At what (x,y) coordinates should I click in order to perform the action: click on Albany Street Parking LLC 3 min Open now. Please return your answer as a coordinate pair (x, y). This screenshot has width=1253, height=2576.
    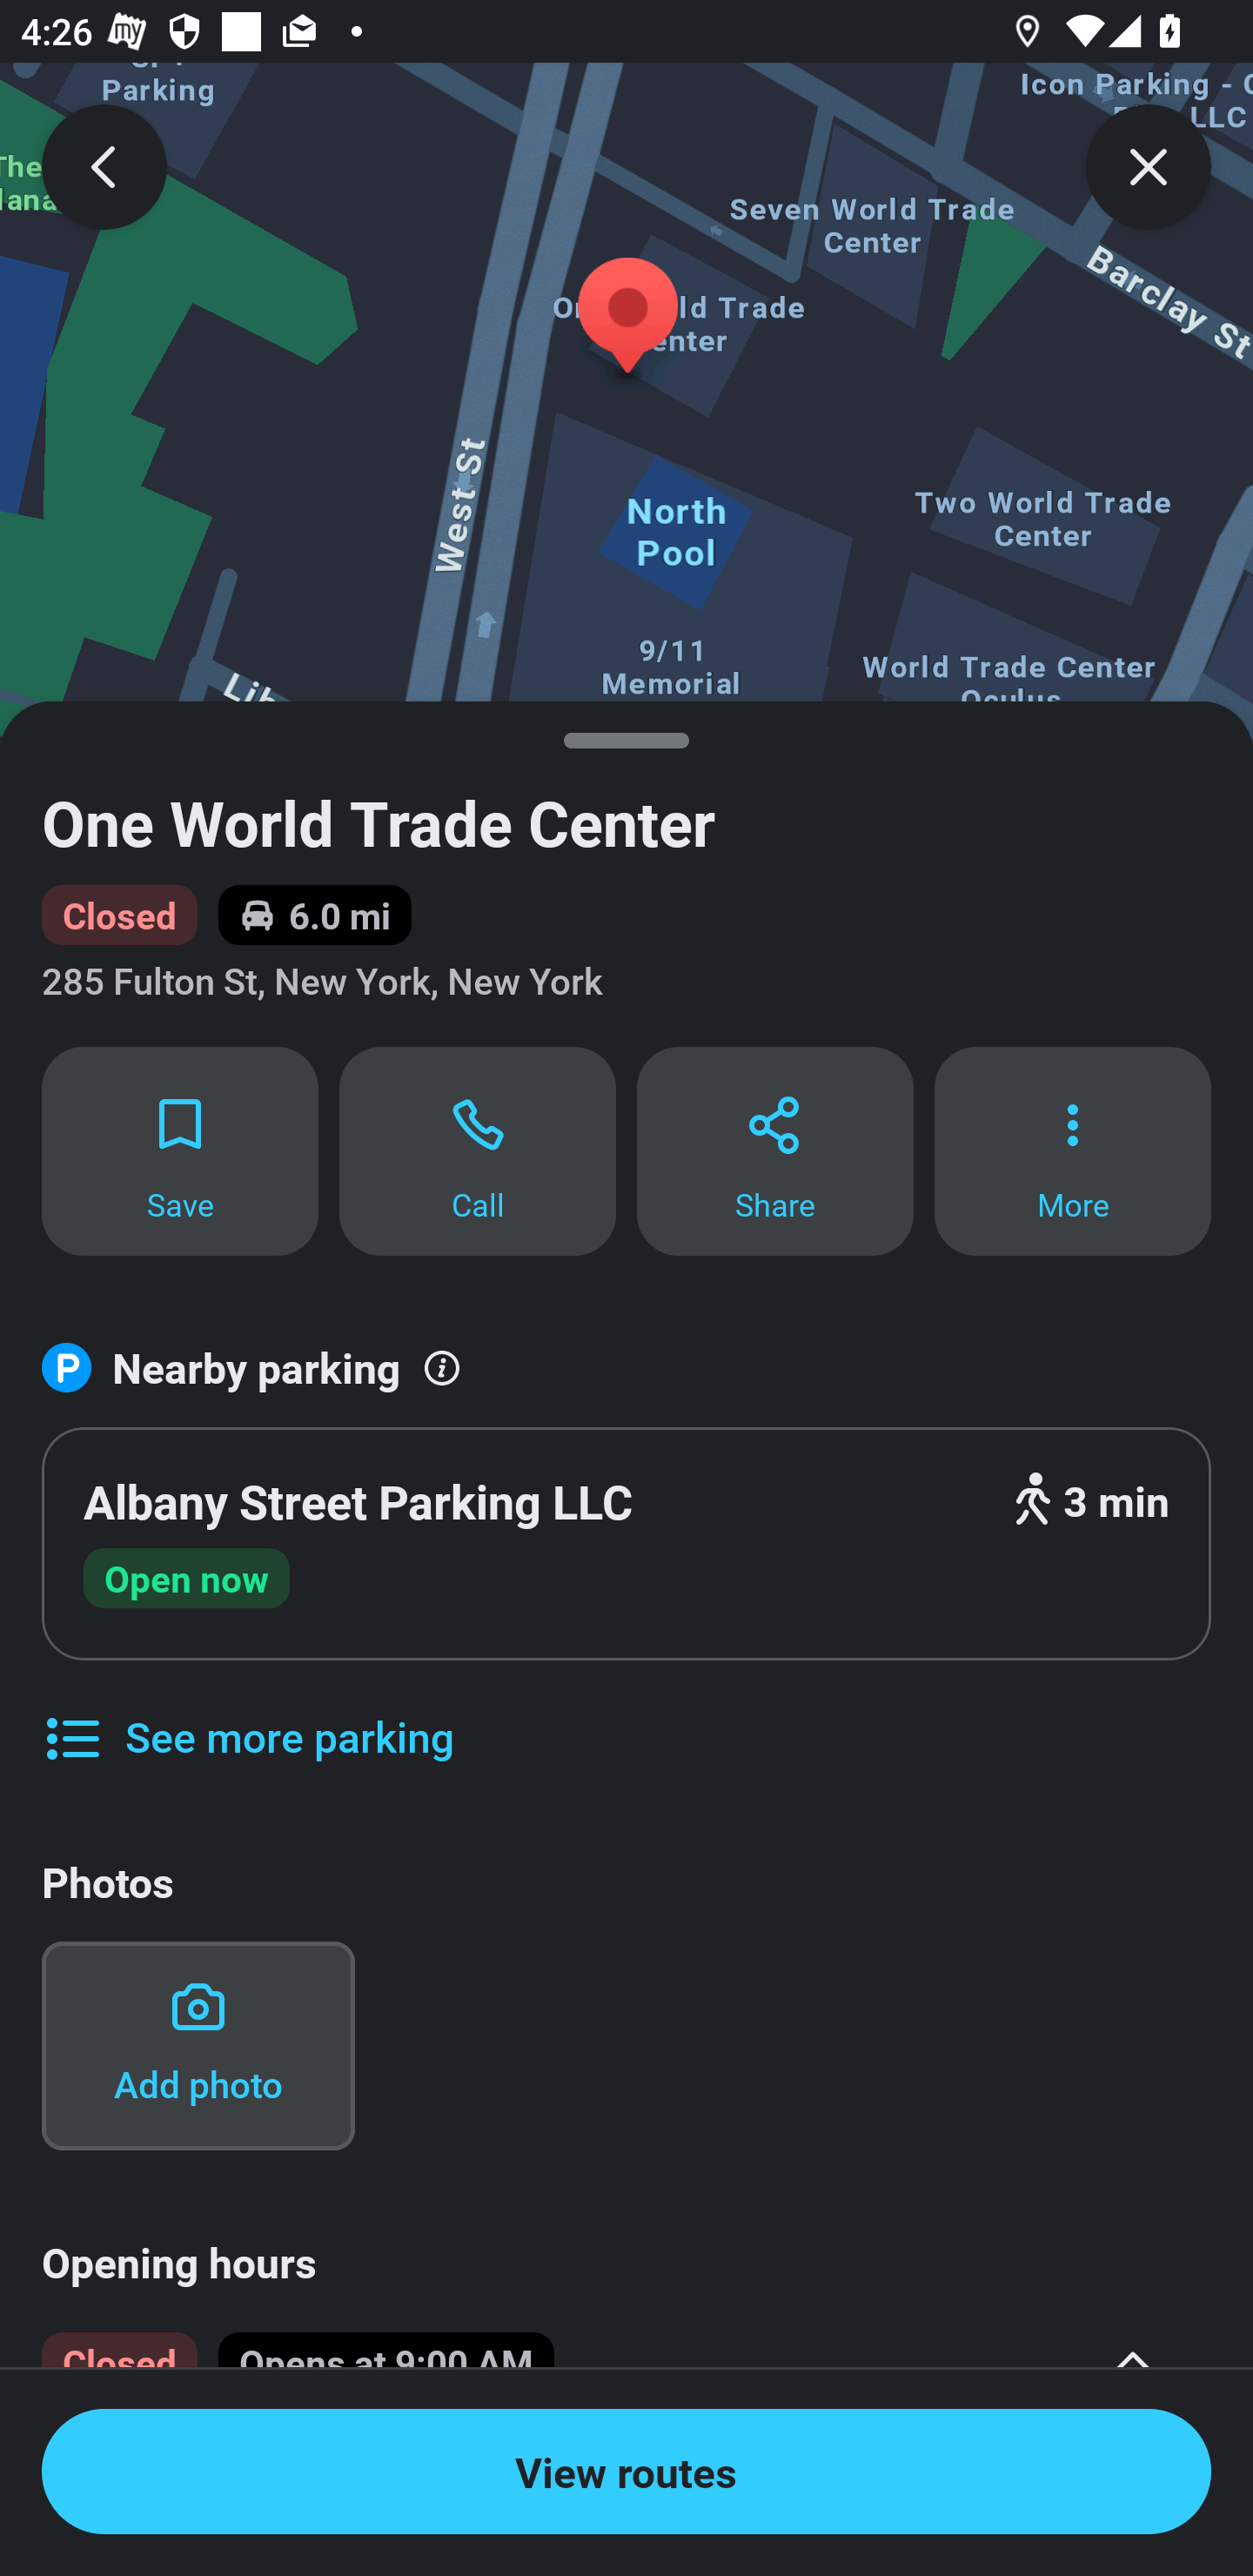
    Looking at the image, I should click on (626, 1544).